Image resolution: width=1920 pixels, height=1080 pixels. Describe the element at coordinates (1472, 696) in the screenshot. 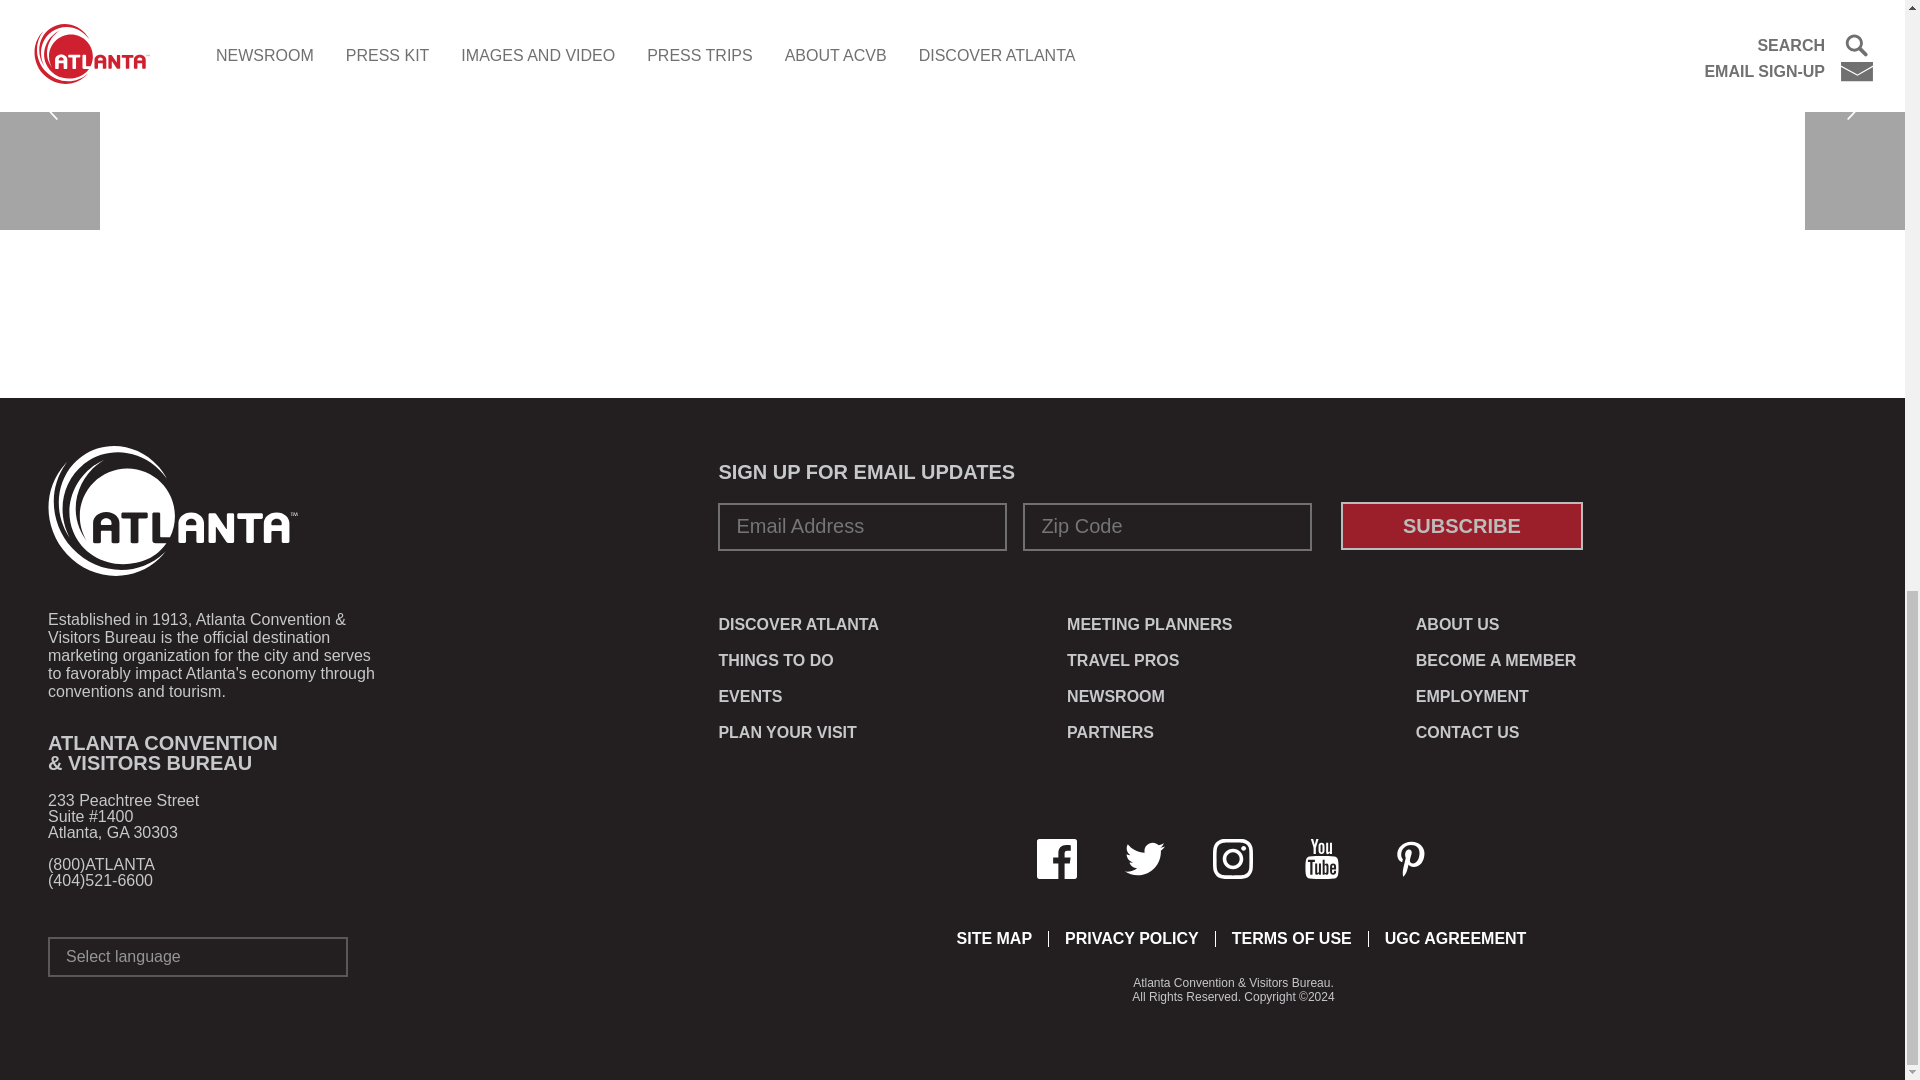

I see `EMPLOYMENT` at that location.